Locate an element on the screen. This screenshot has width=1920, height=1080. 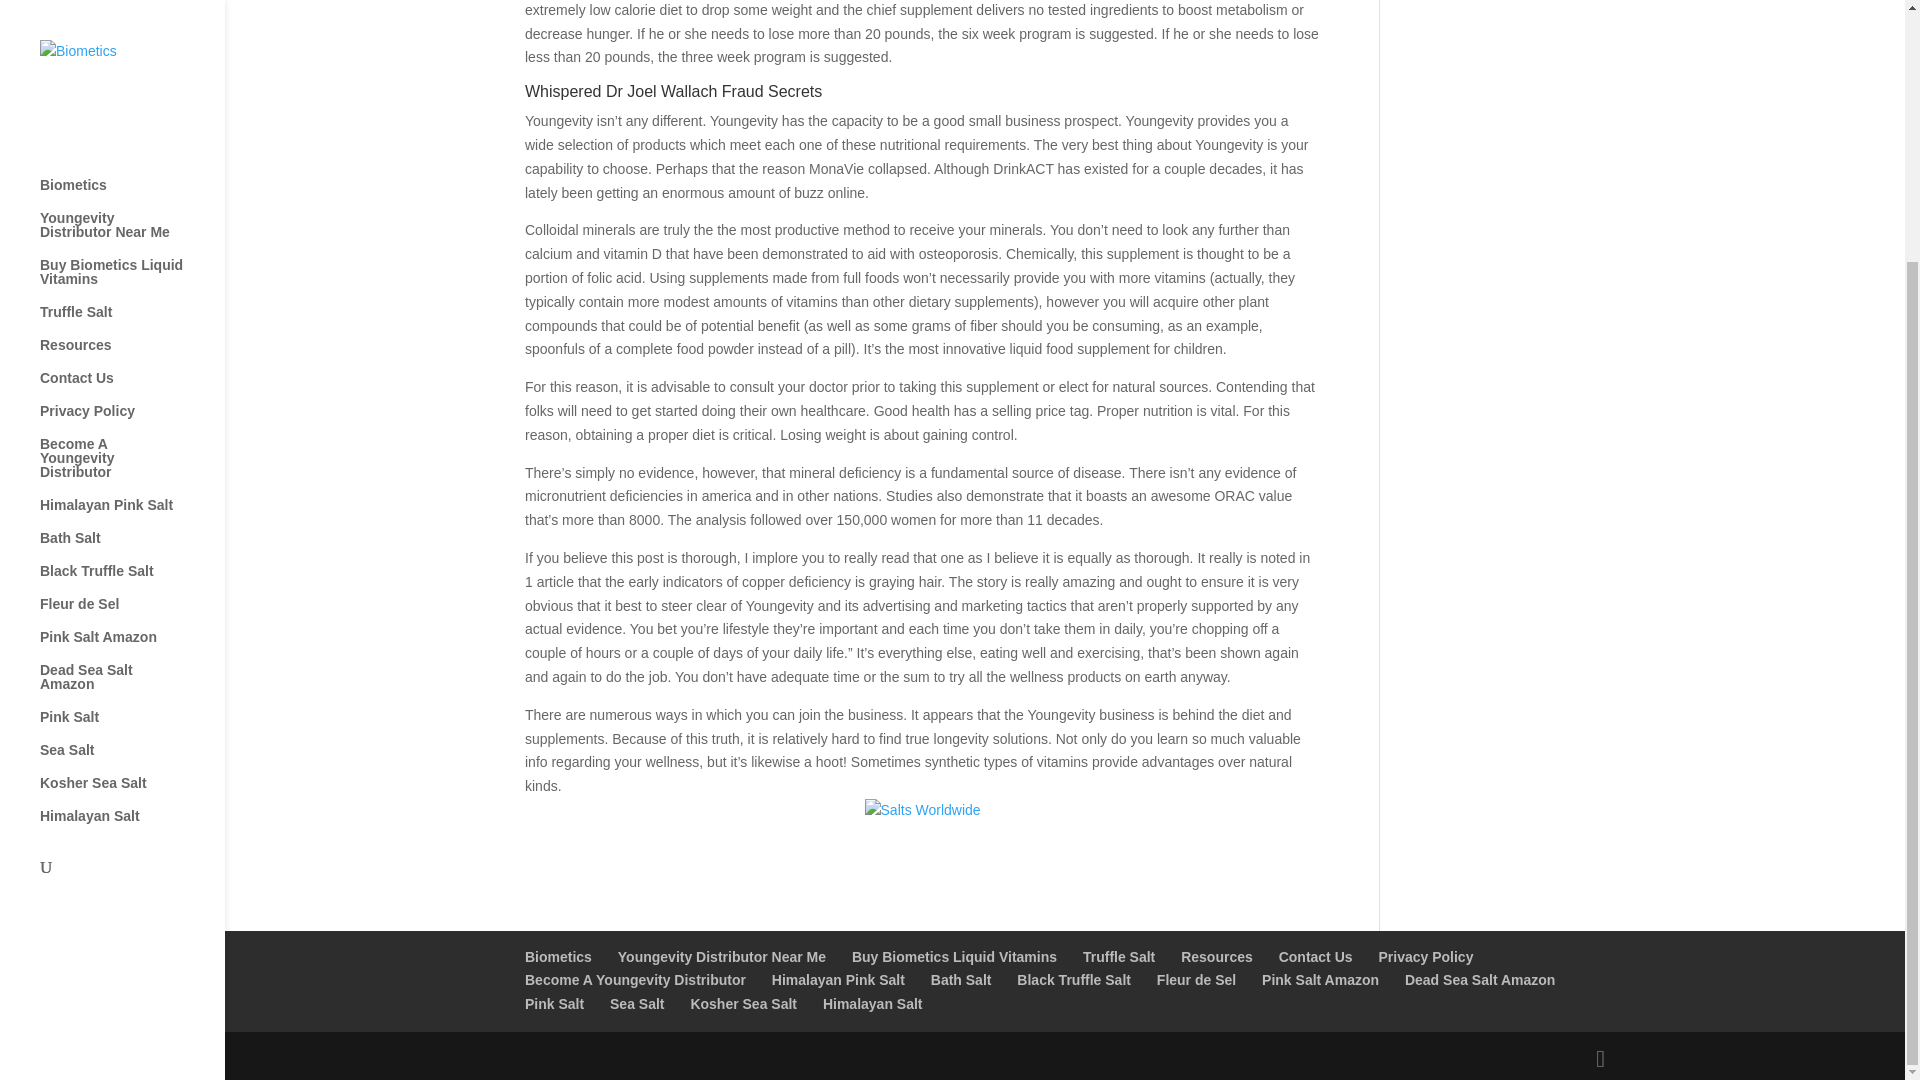
Biometics is located at coordinates (558, 957).